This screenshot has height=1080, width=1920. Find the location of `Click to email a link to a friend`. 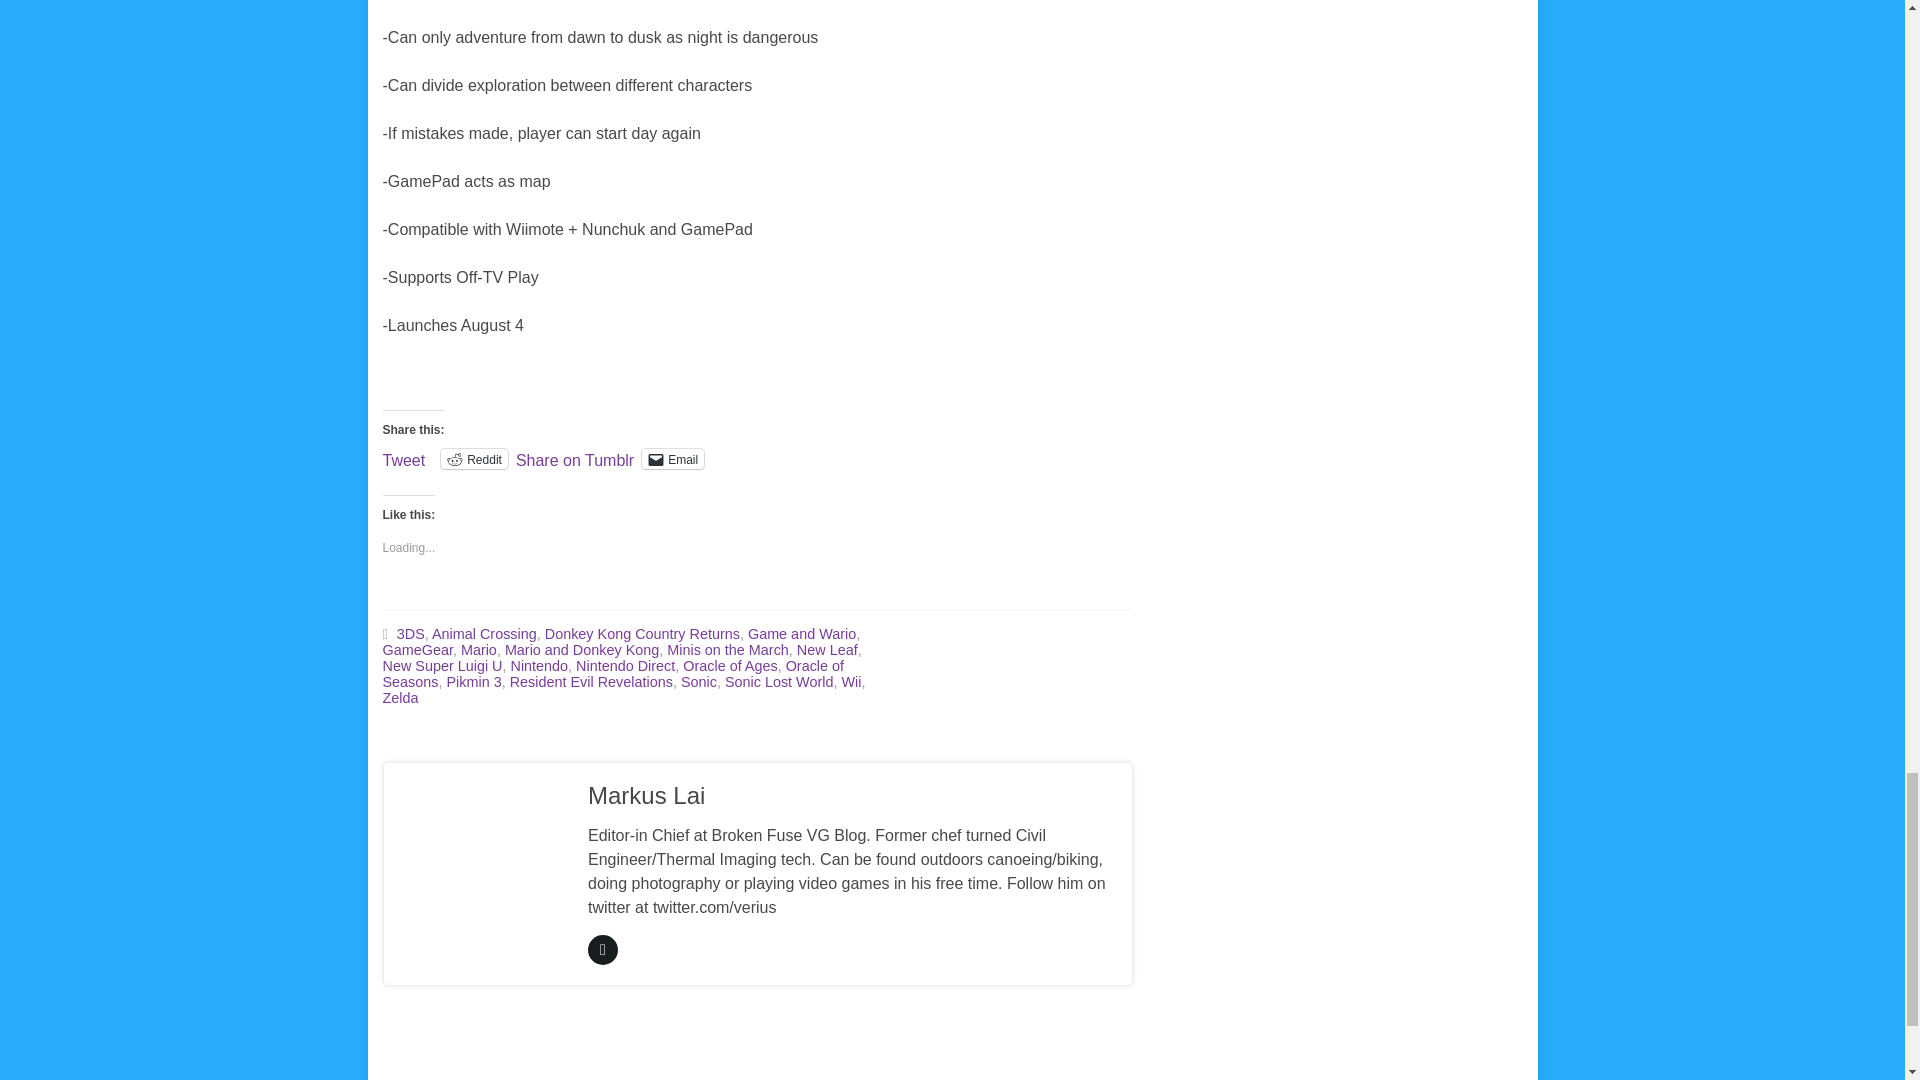

Click to email a link to a friend is located at coordinates (672, 458).